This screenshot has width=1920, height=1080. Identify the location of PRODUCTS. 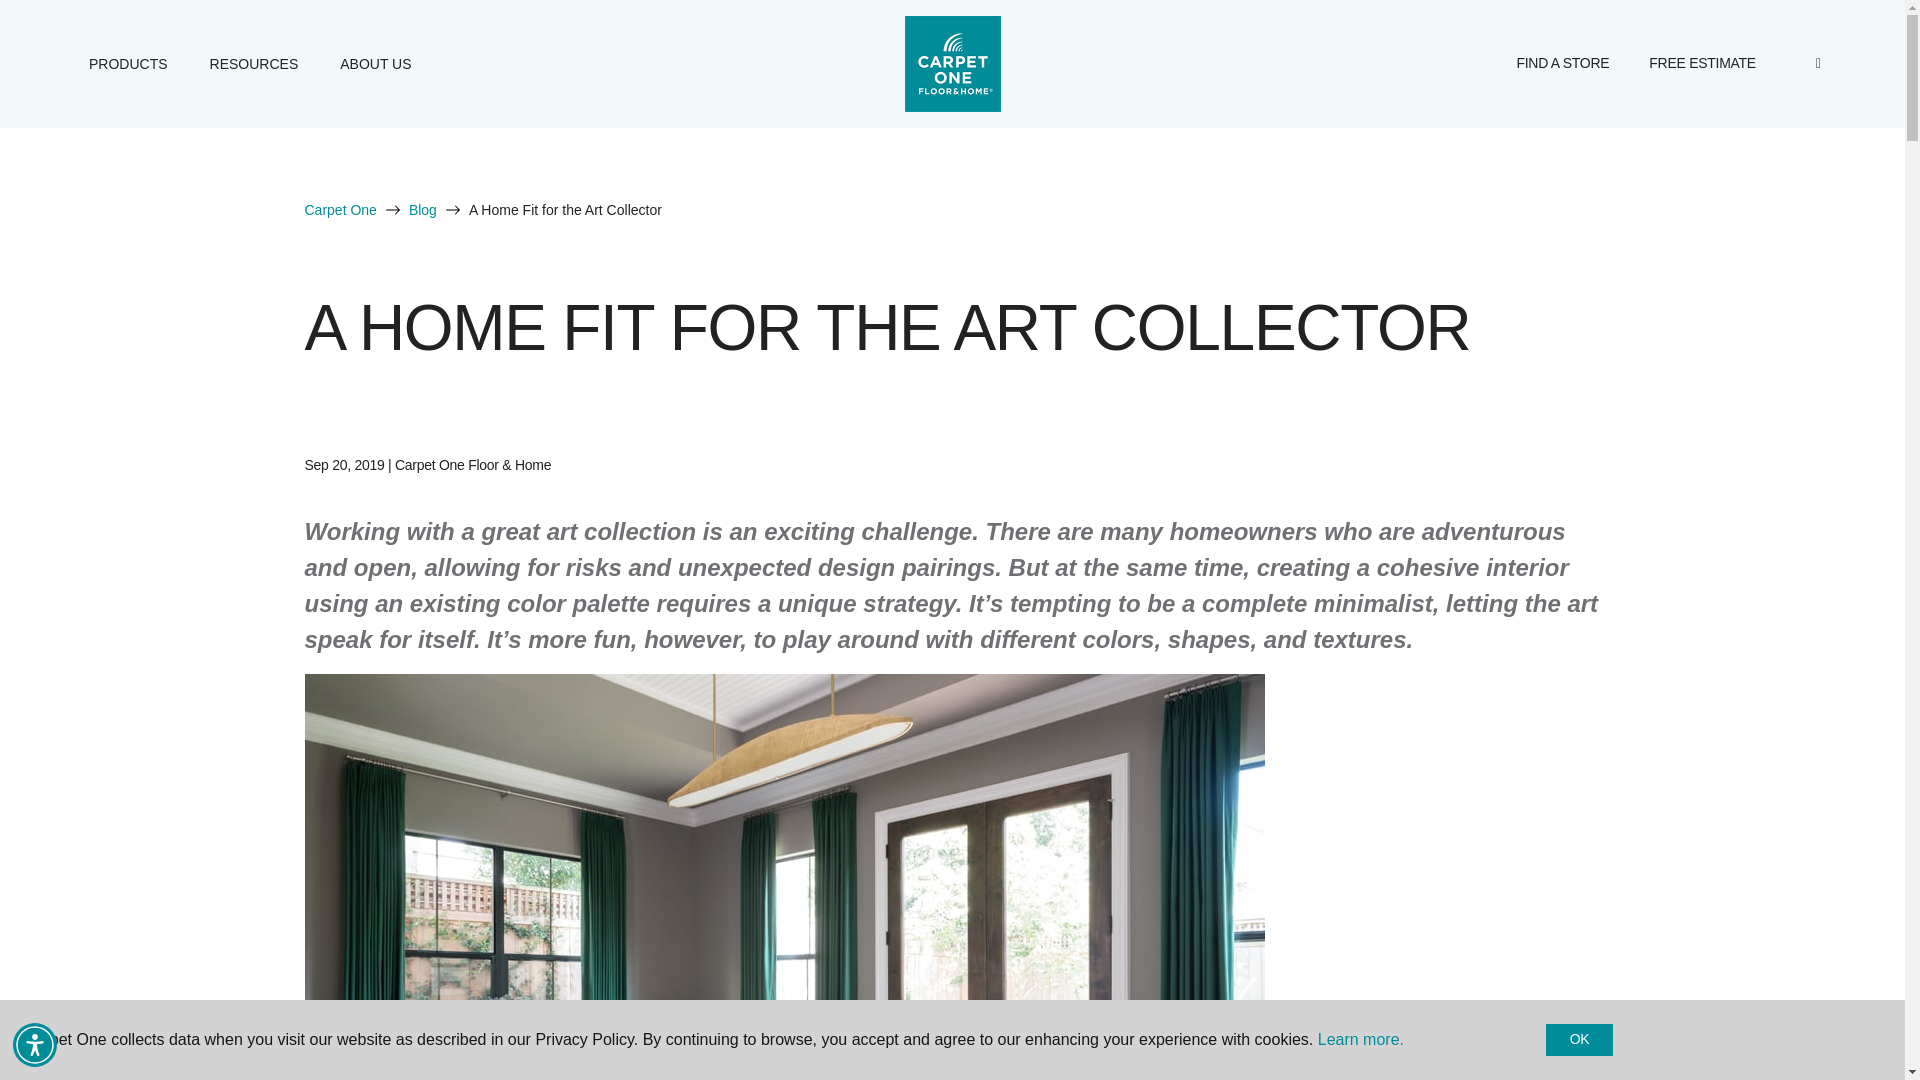
(128, 63).